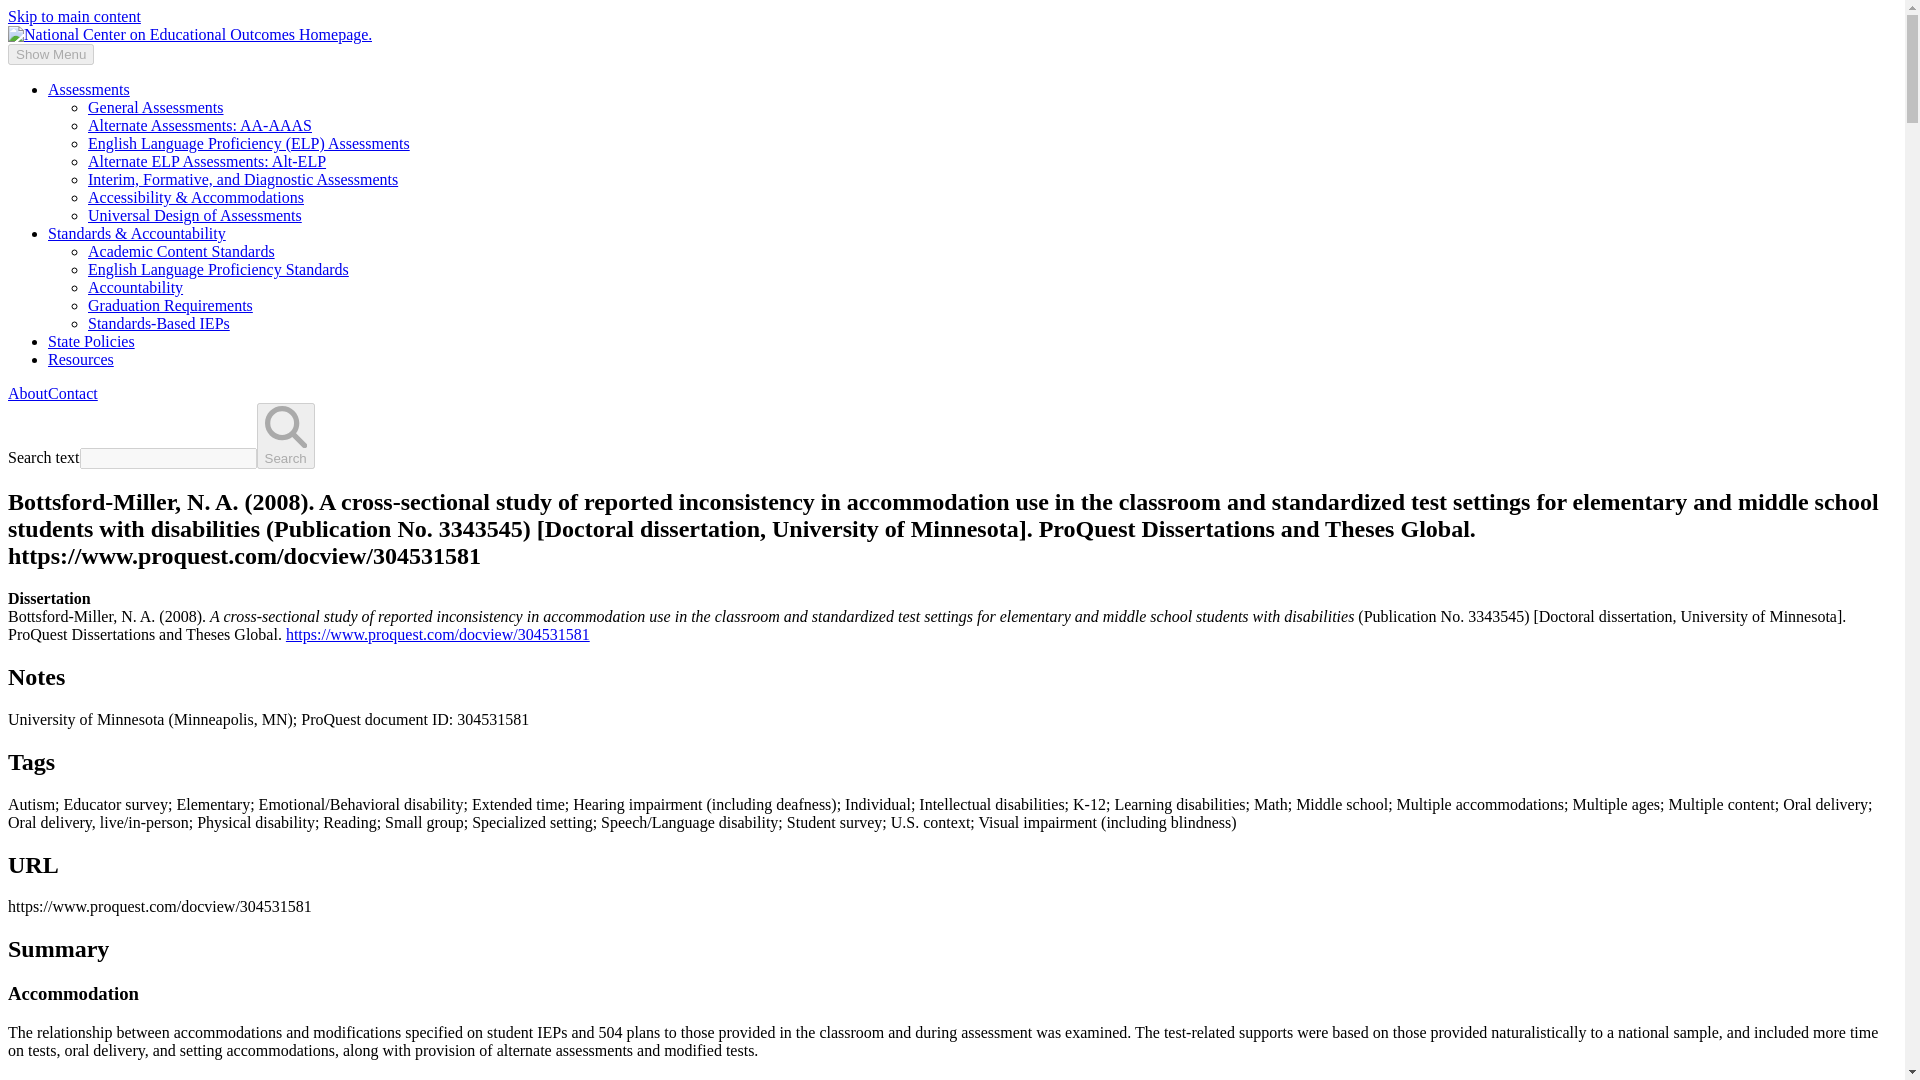  What do you see at coordinates (286, 435) in the screenshot?
I see `Search` at bounding box center [286, 435].